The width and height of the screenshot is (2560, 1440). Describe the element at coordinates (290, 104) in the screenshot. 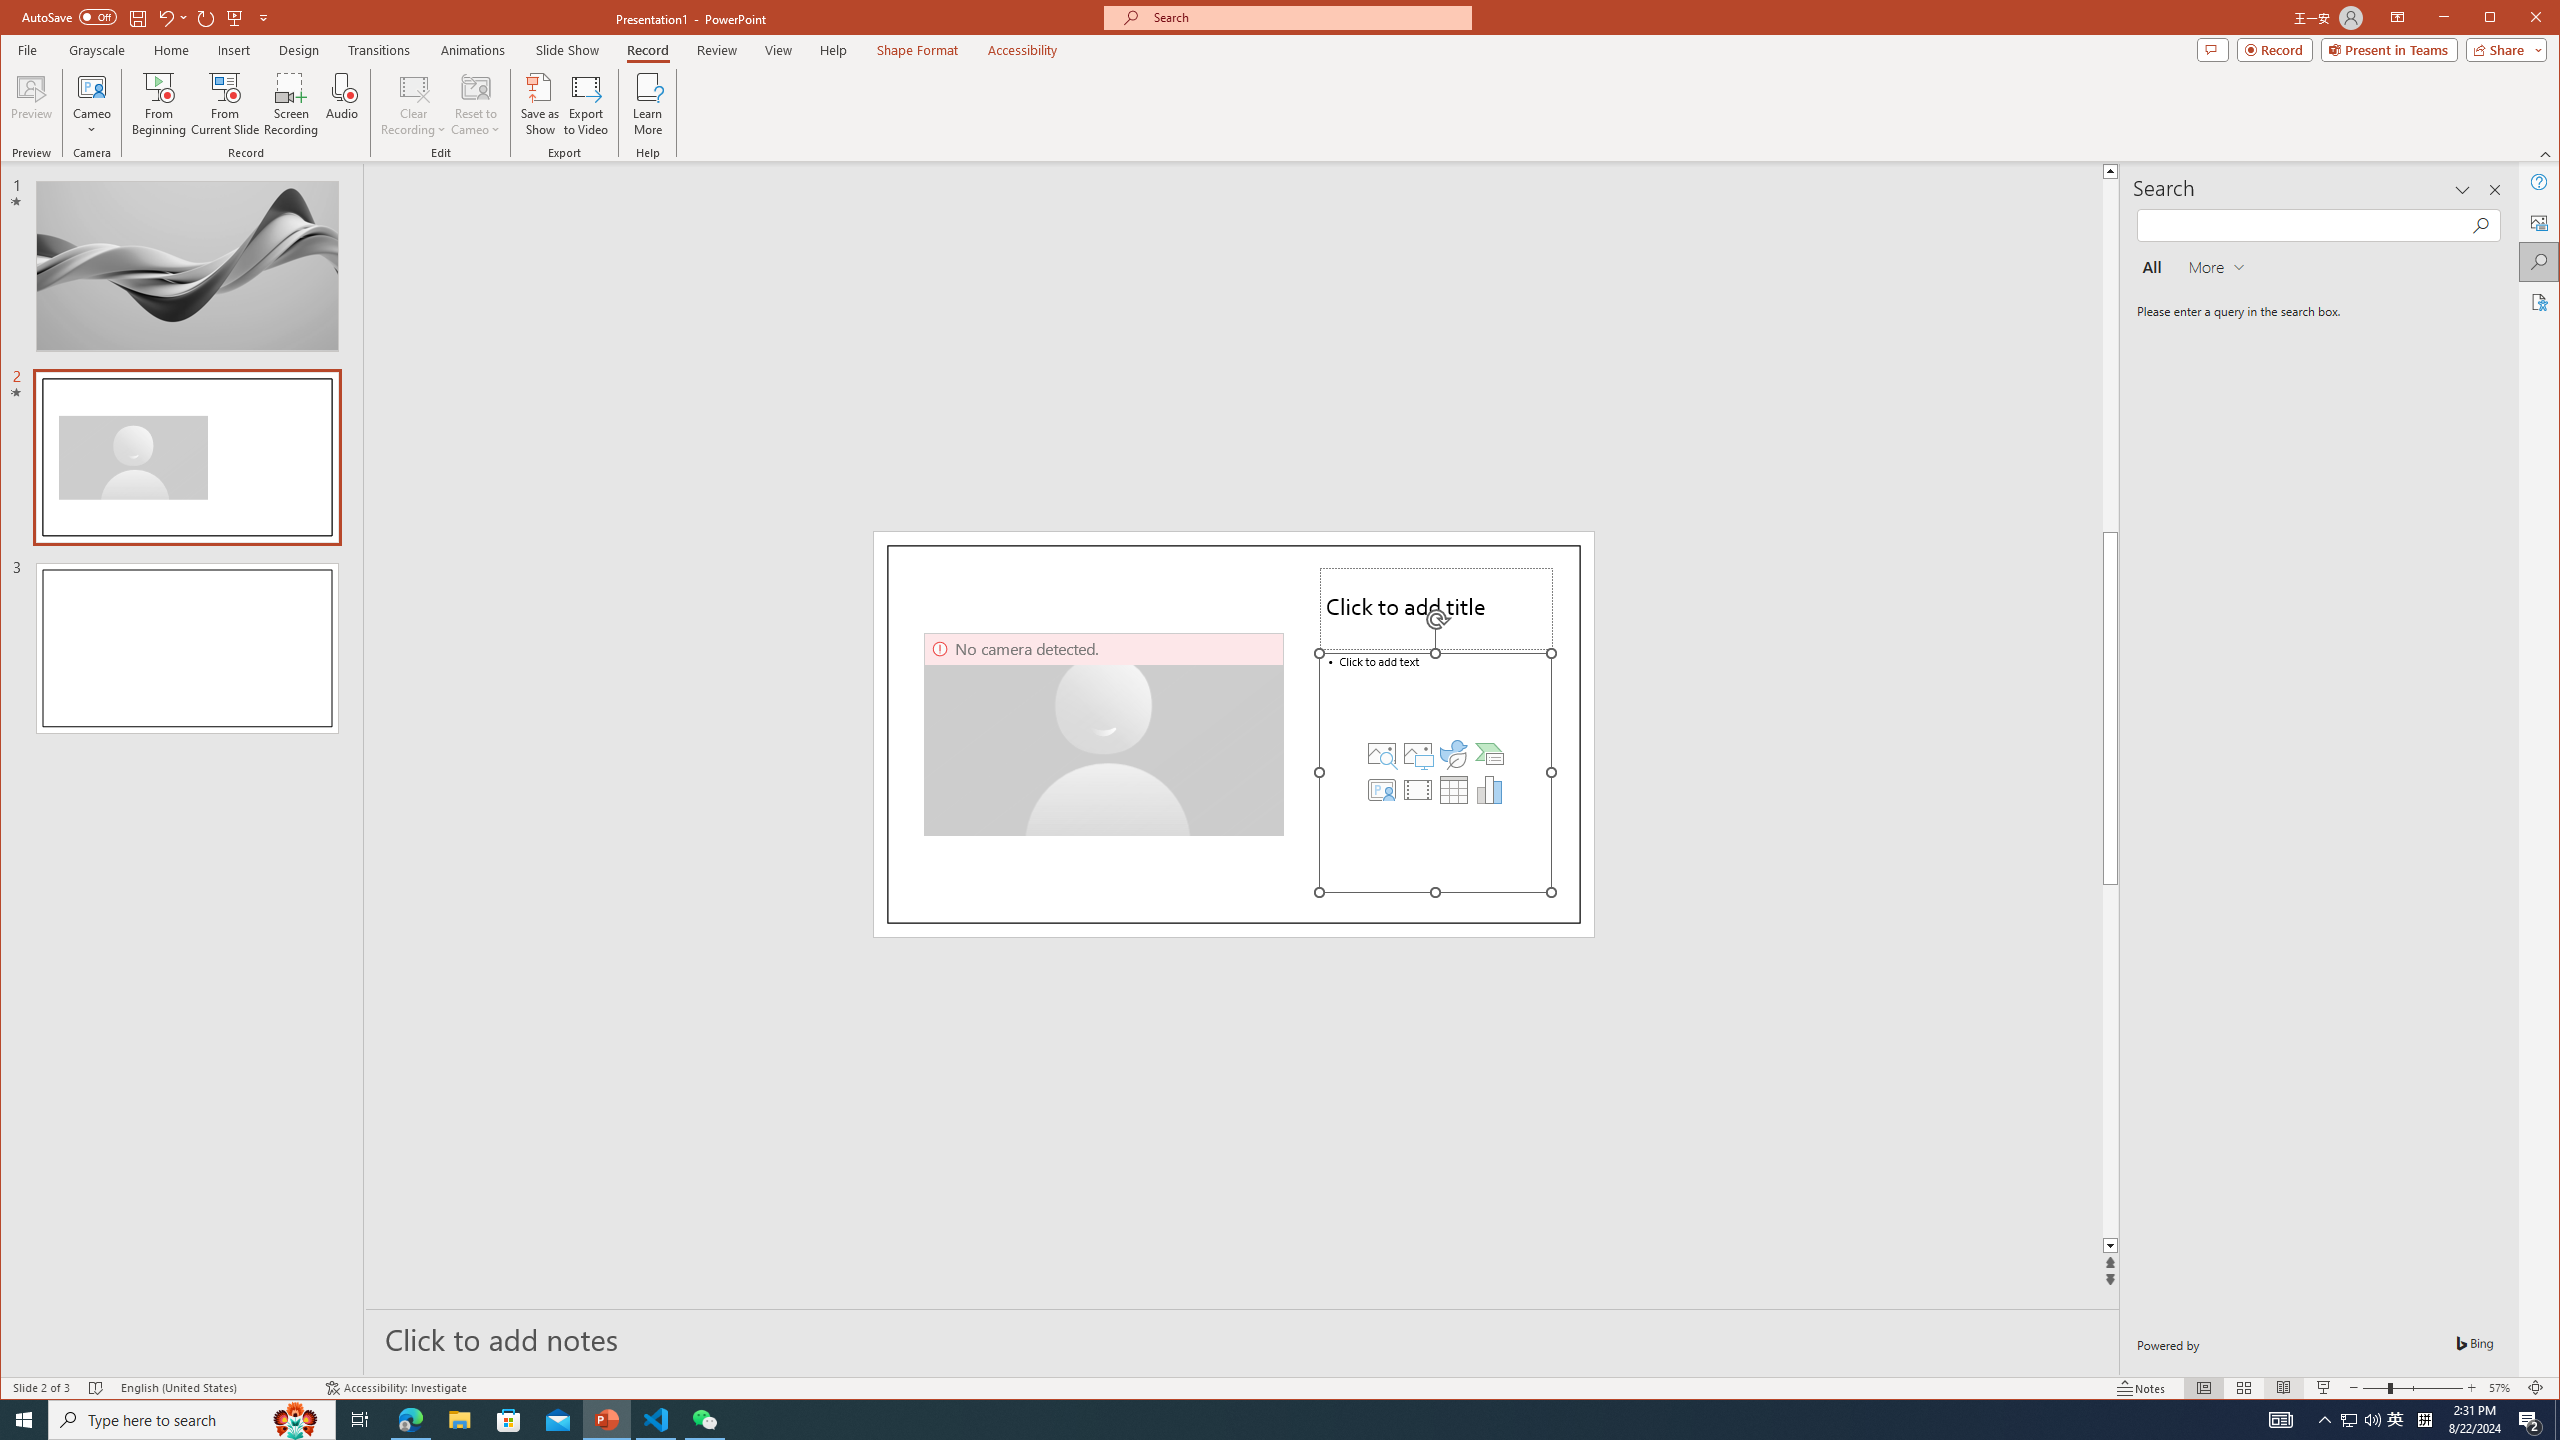

I see `Screen Recording` at that location.